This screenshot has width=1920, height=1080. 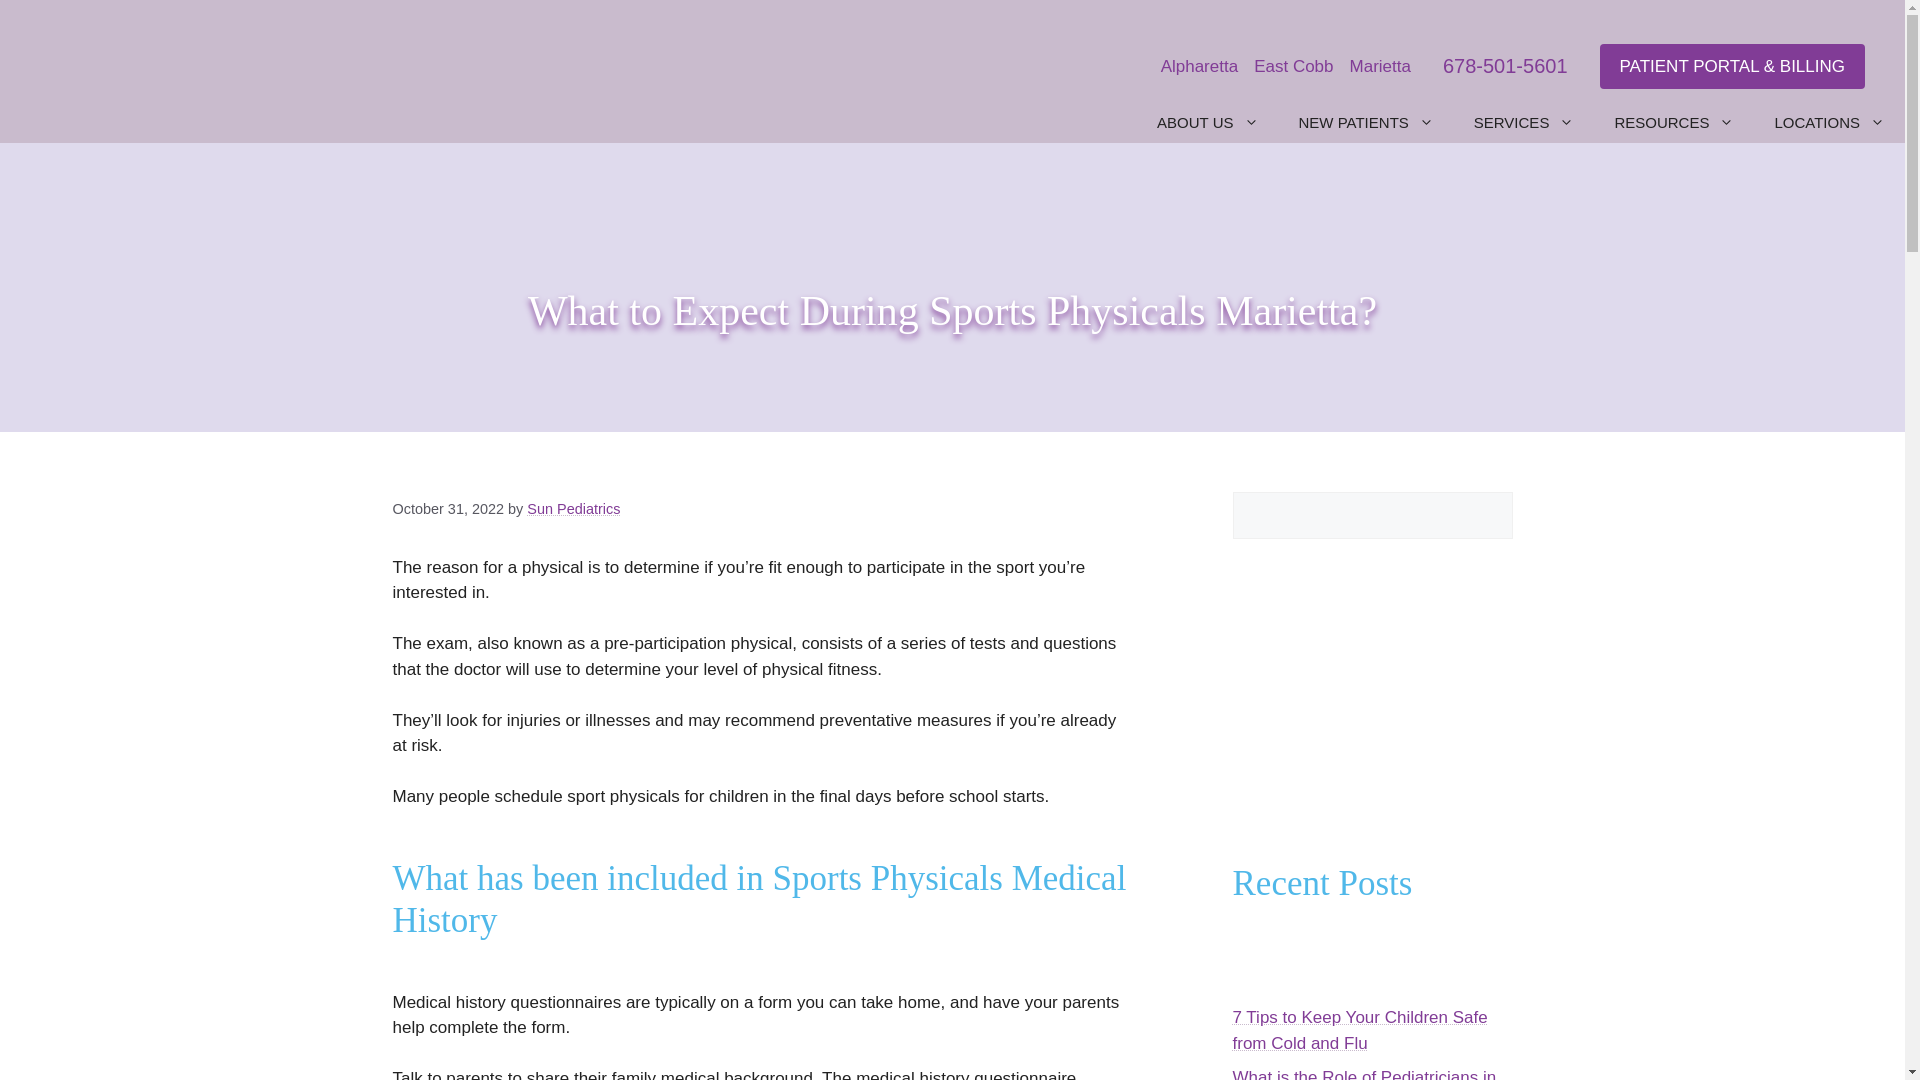 I want to click on ABOUT US, so click(x=1207, y=122).